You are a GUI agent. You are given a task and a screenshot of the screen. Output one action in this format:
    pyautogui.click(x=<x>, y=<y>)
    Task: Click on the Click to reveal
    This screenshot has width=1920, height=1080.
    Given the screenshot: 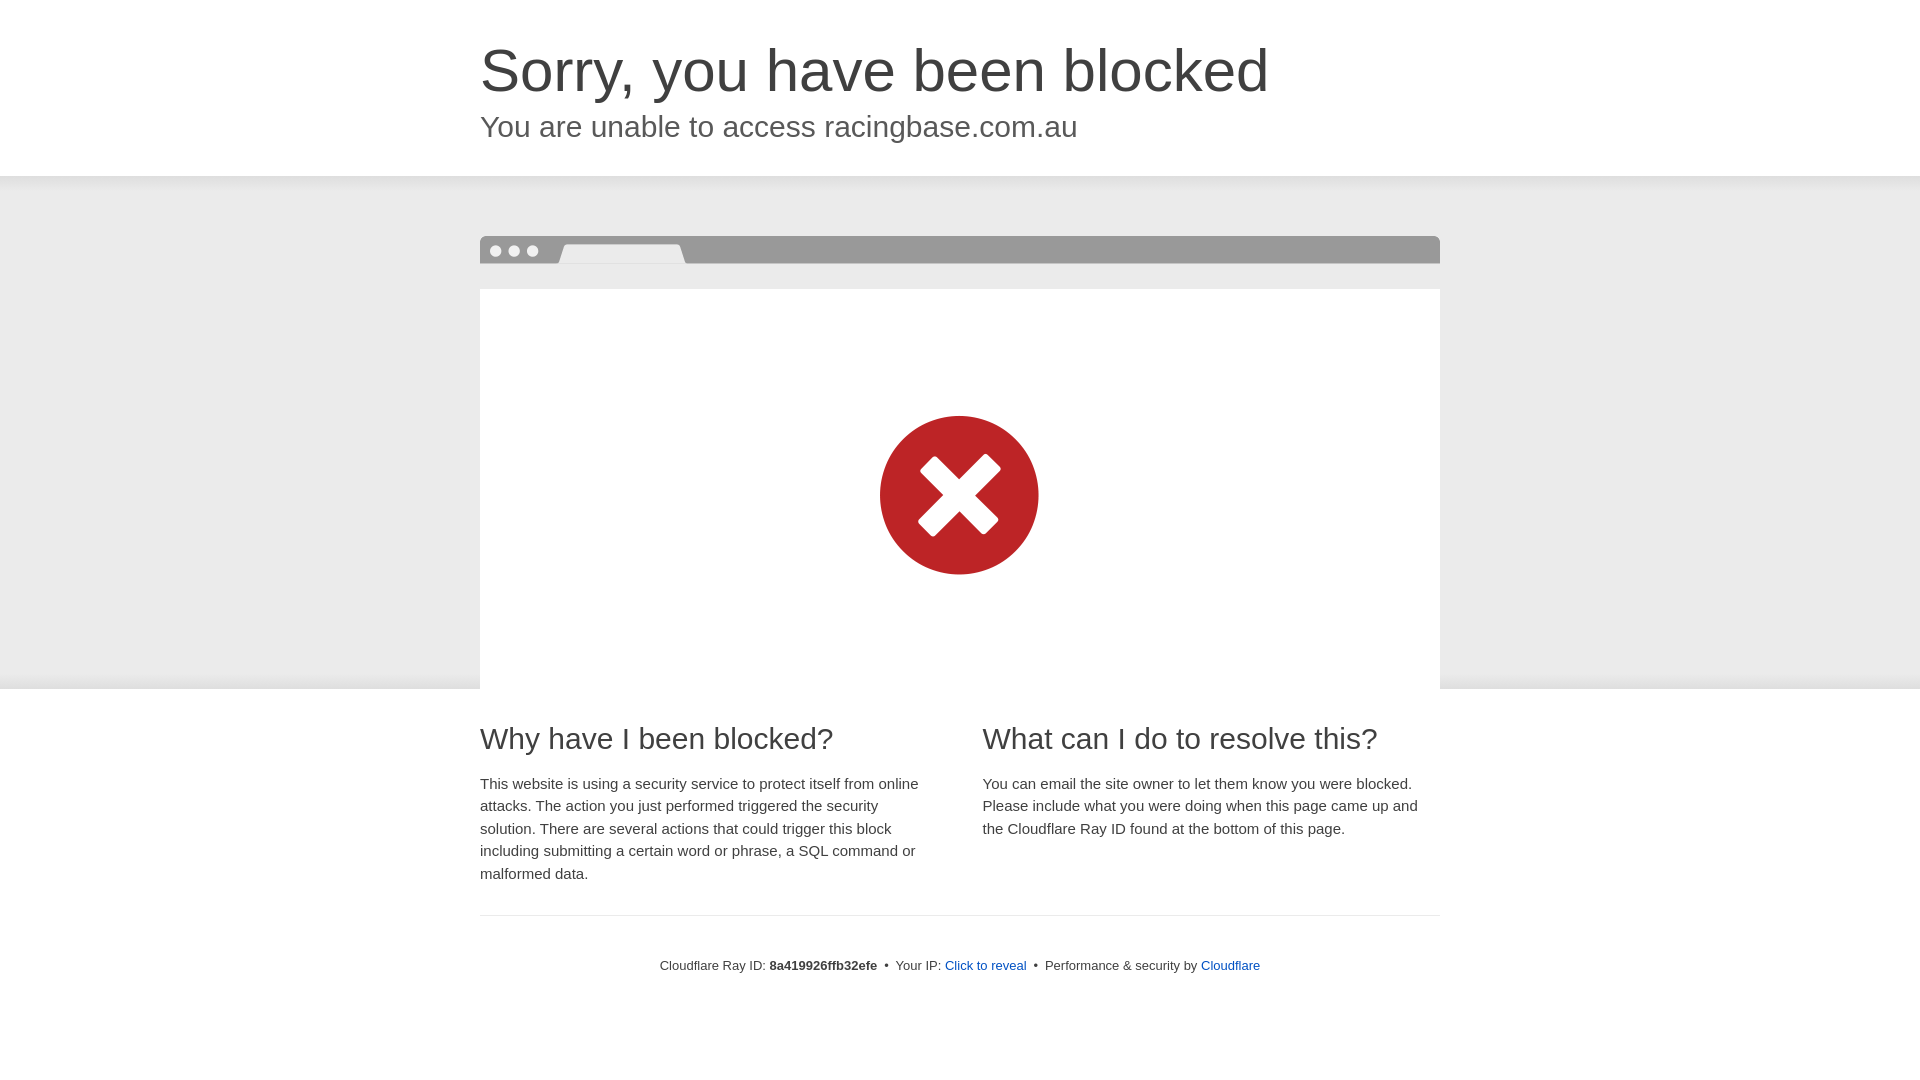 What is the action you would take?
    pyautogui.click(x=986, y=966)
    